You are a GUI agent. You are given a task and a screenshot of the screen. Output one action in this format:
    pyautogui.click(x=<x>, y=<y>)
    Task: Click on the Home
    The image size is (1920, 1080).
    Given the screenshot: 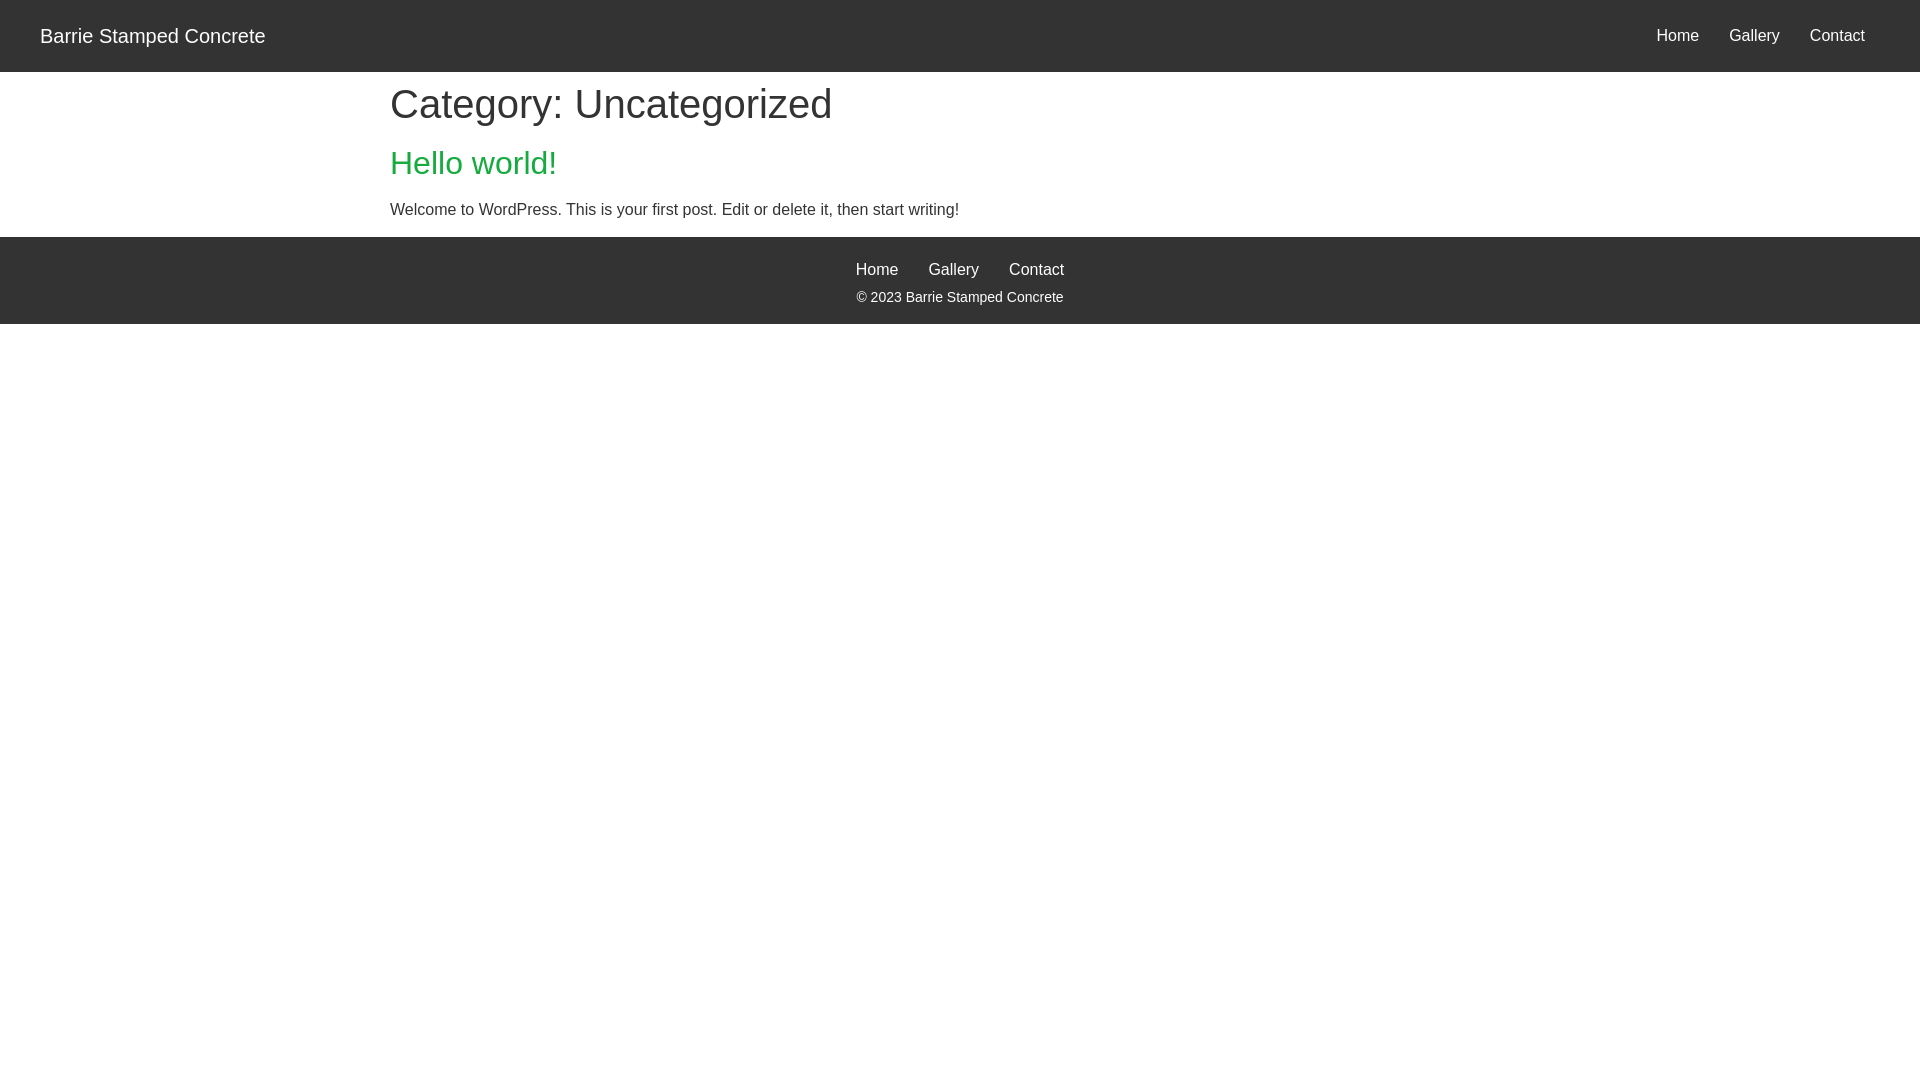 What is the action you would take?
    pyautogui.click(x=1678, y=36)
    